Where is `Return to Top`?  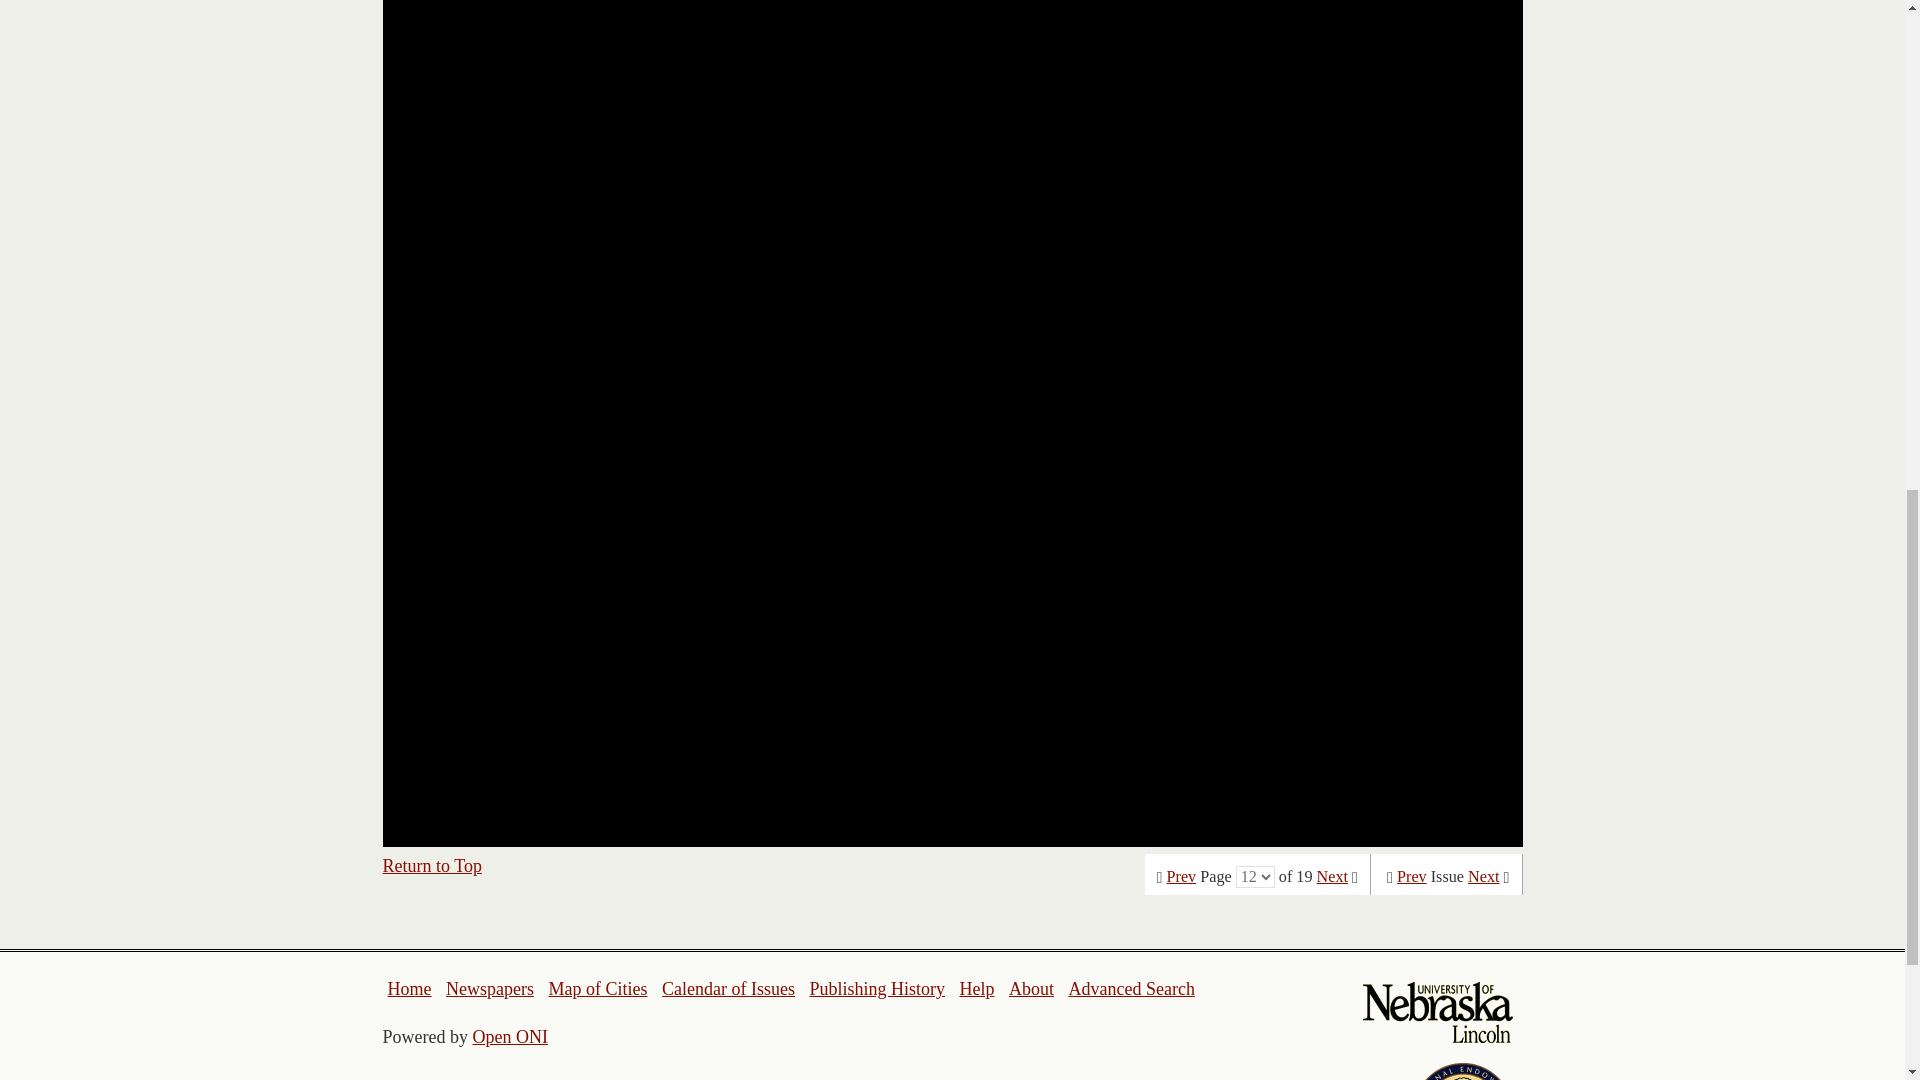 Return to Top is located at coordinates (432, 866).